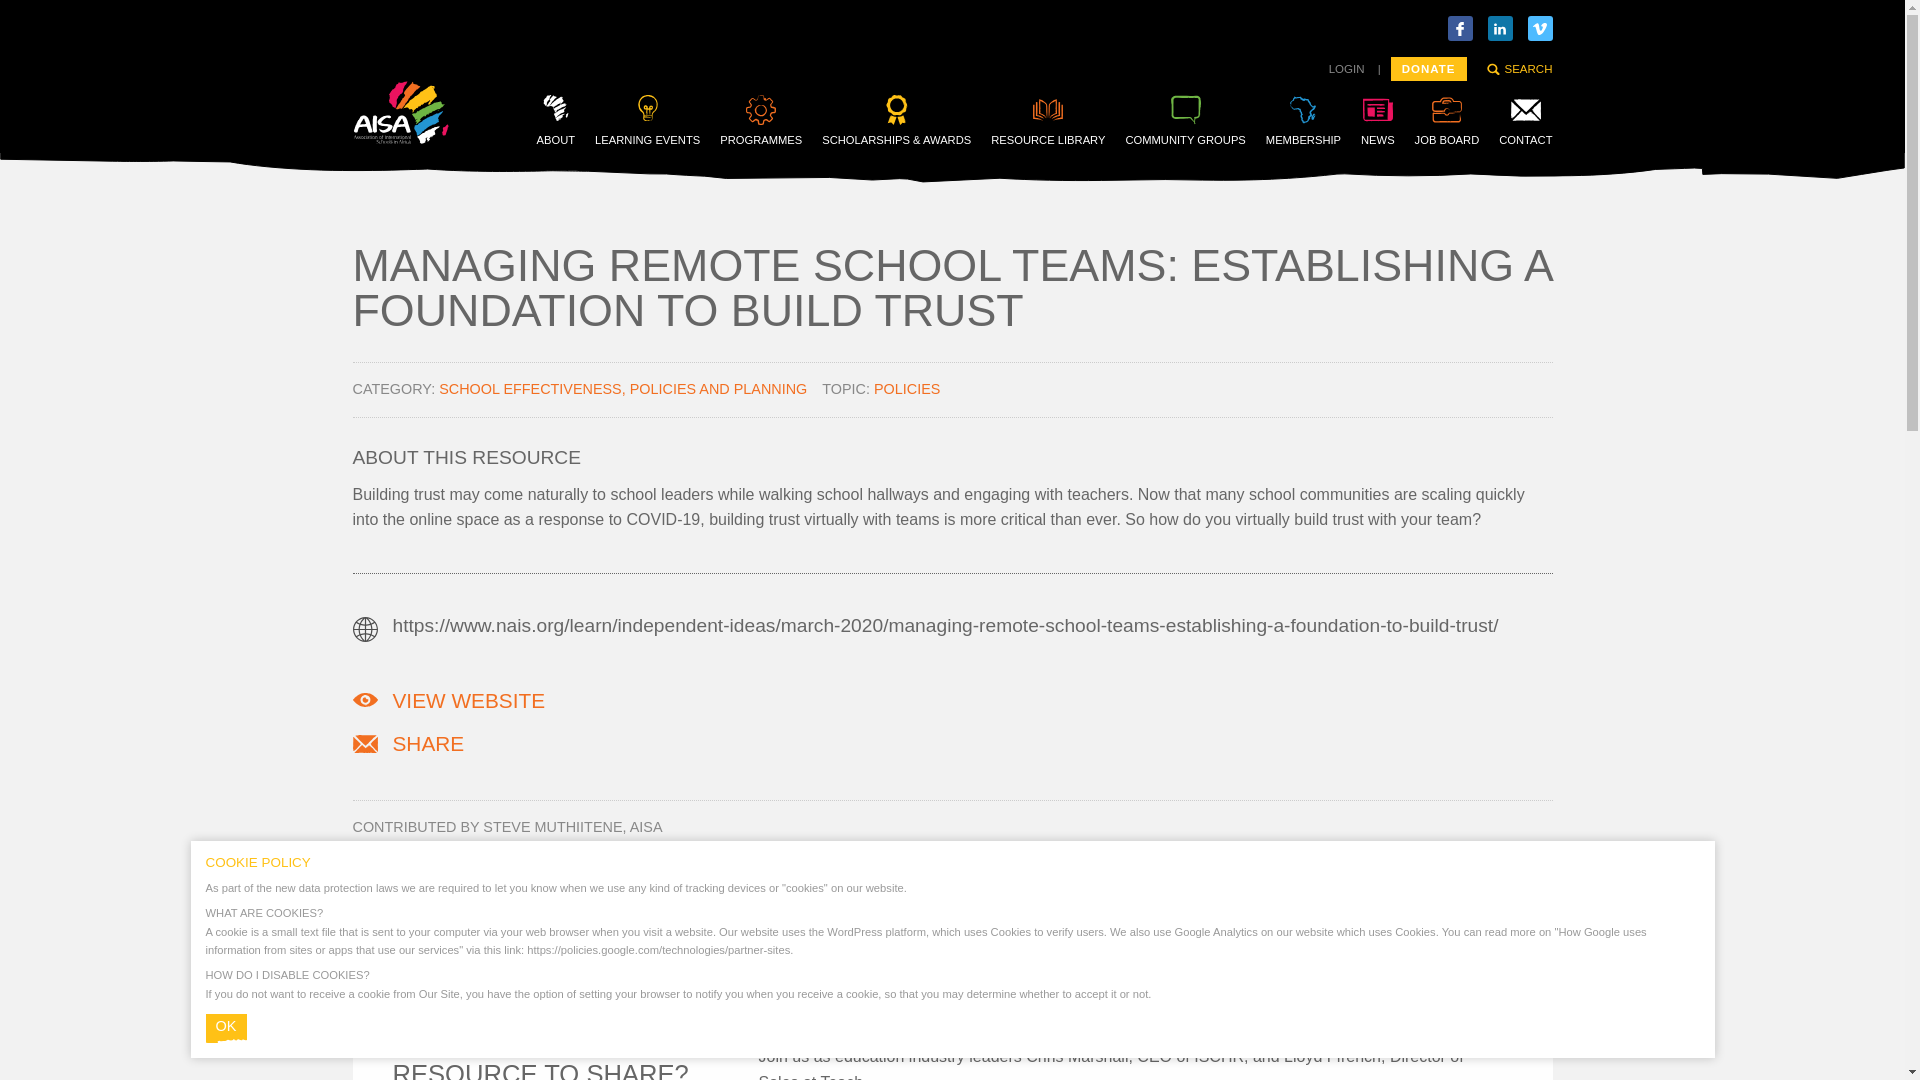  I want to click on JOB BOARD, so click(1448, 120).